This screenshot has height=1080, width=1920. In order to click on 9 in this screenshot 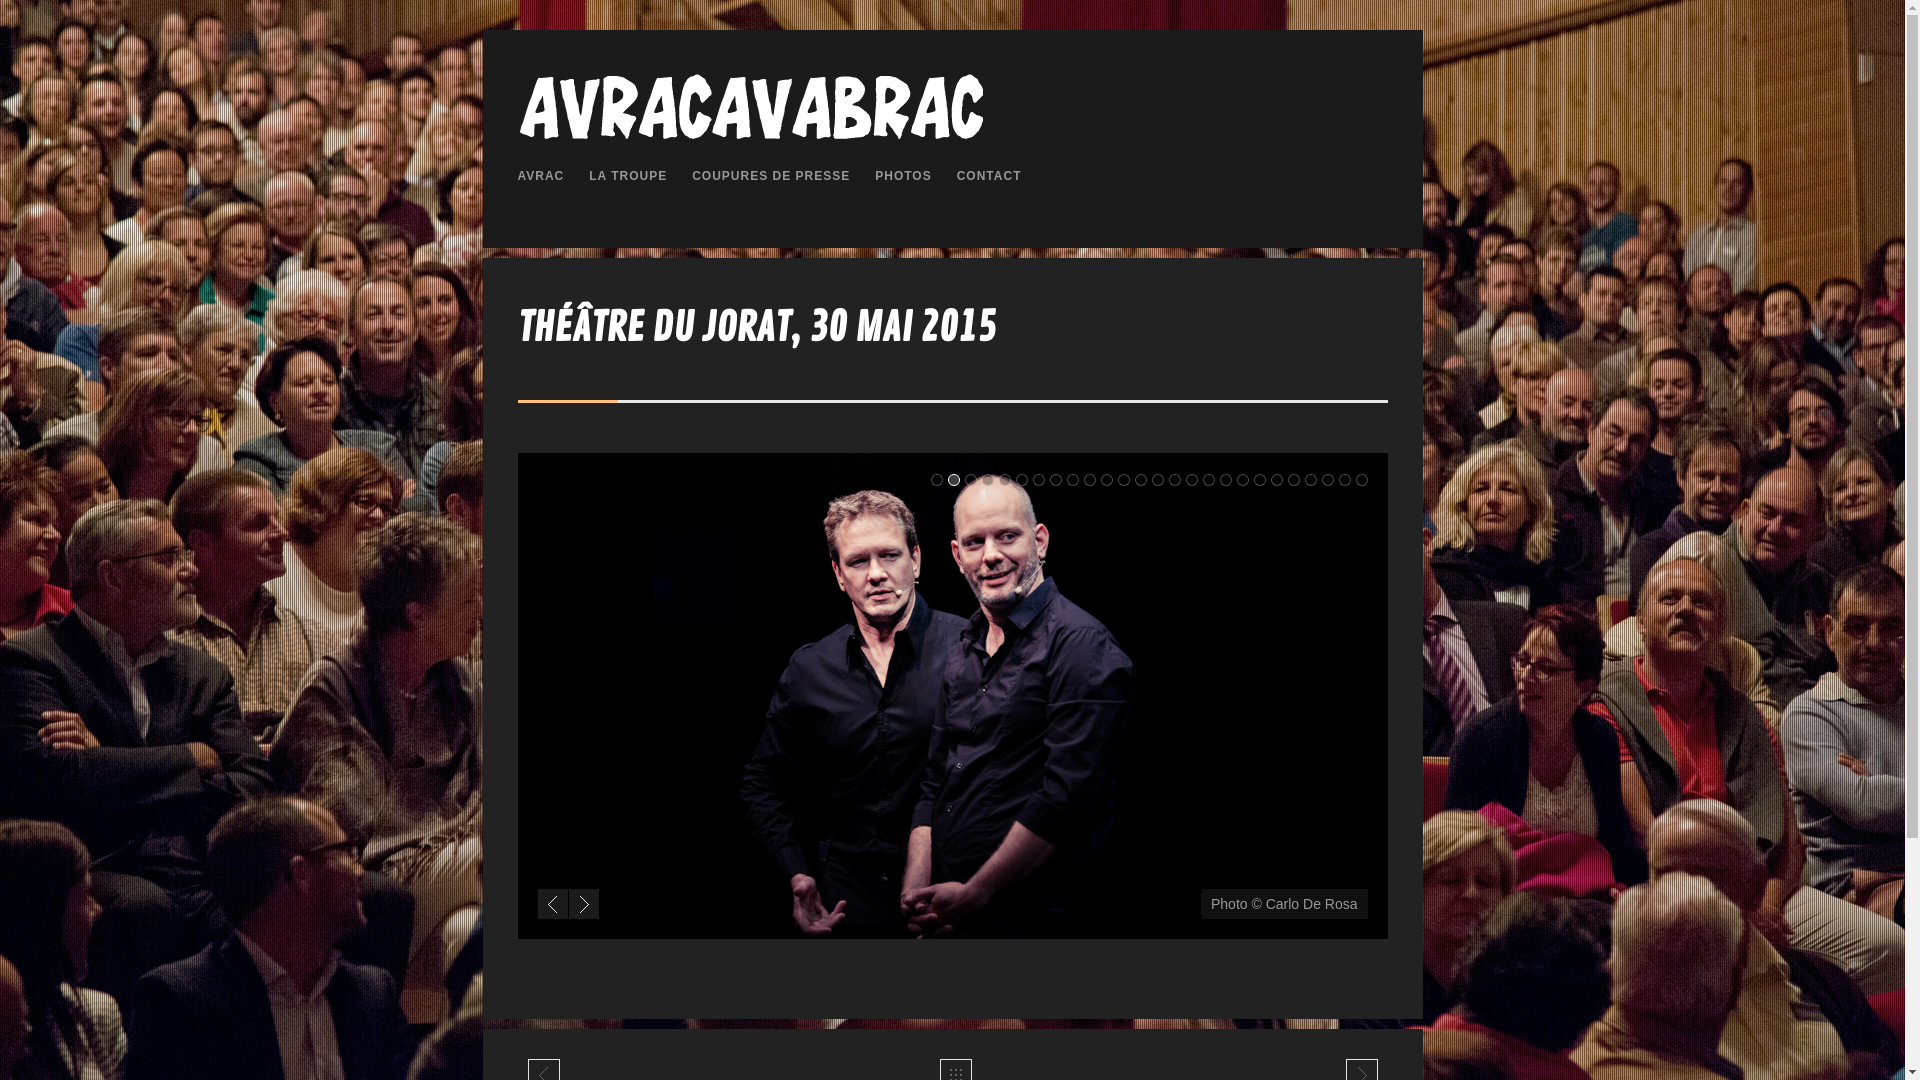, I will do `click(1072, 480)`.